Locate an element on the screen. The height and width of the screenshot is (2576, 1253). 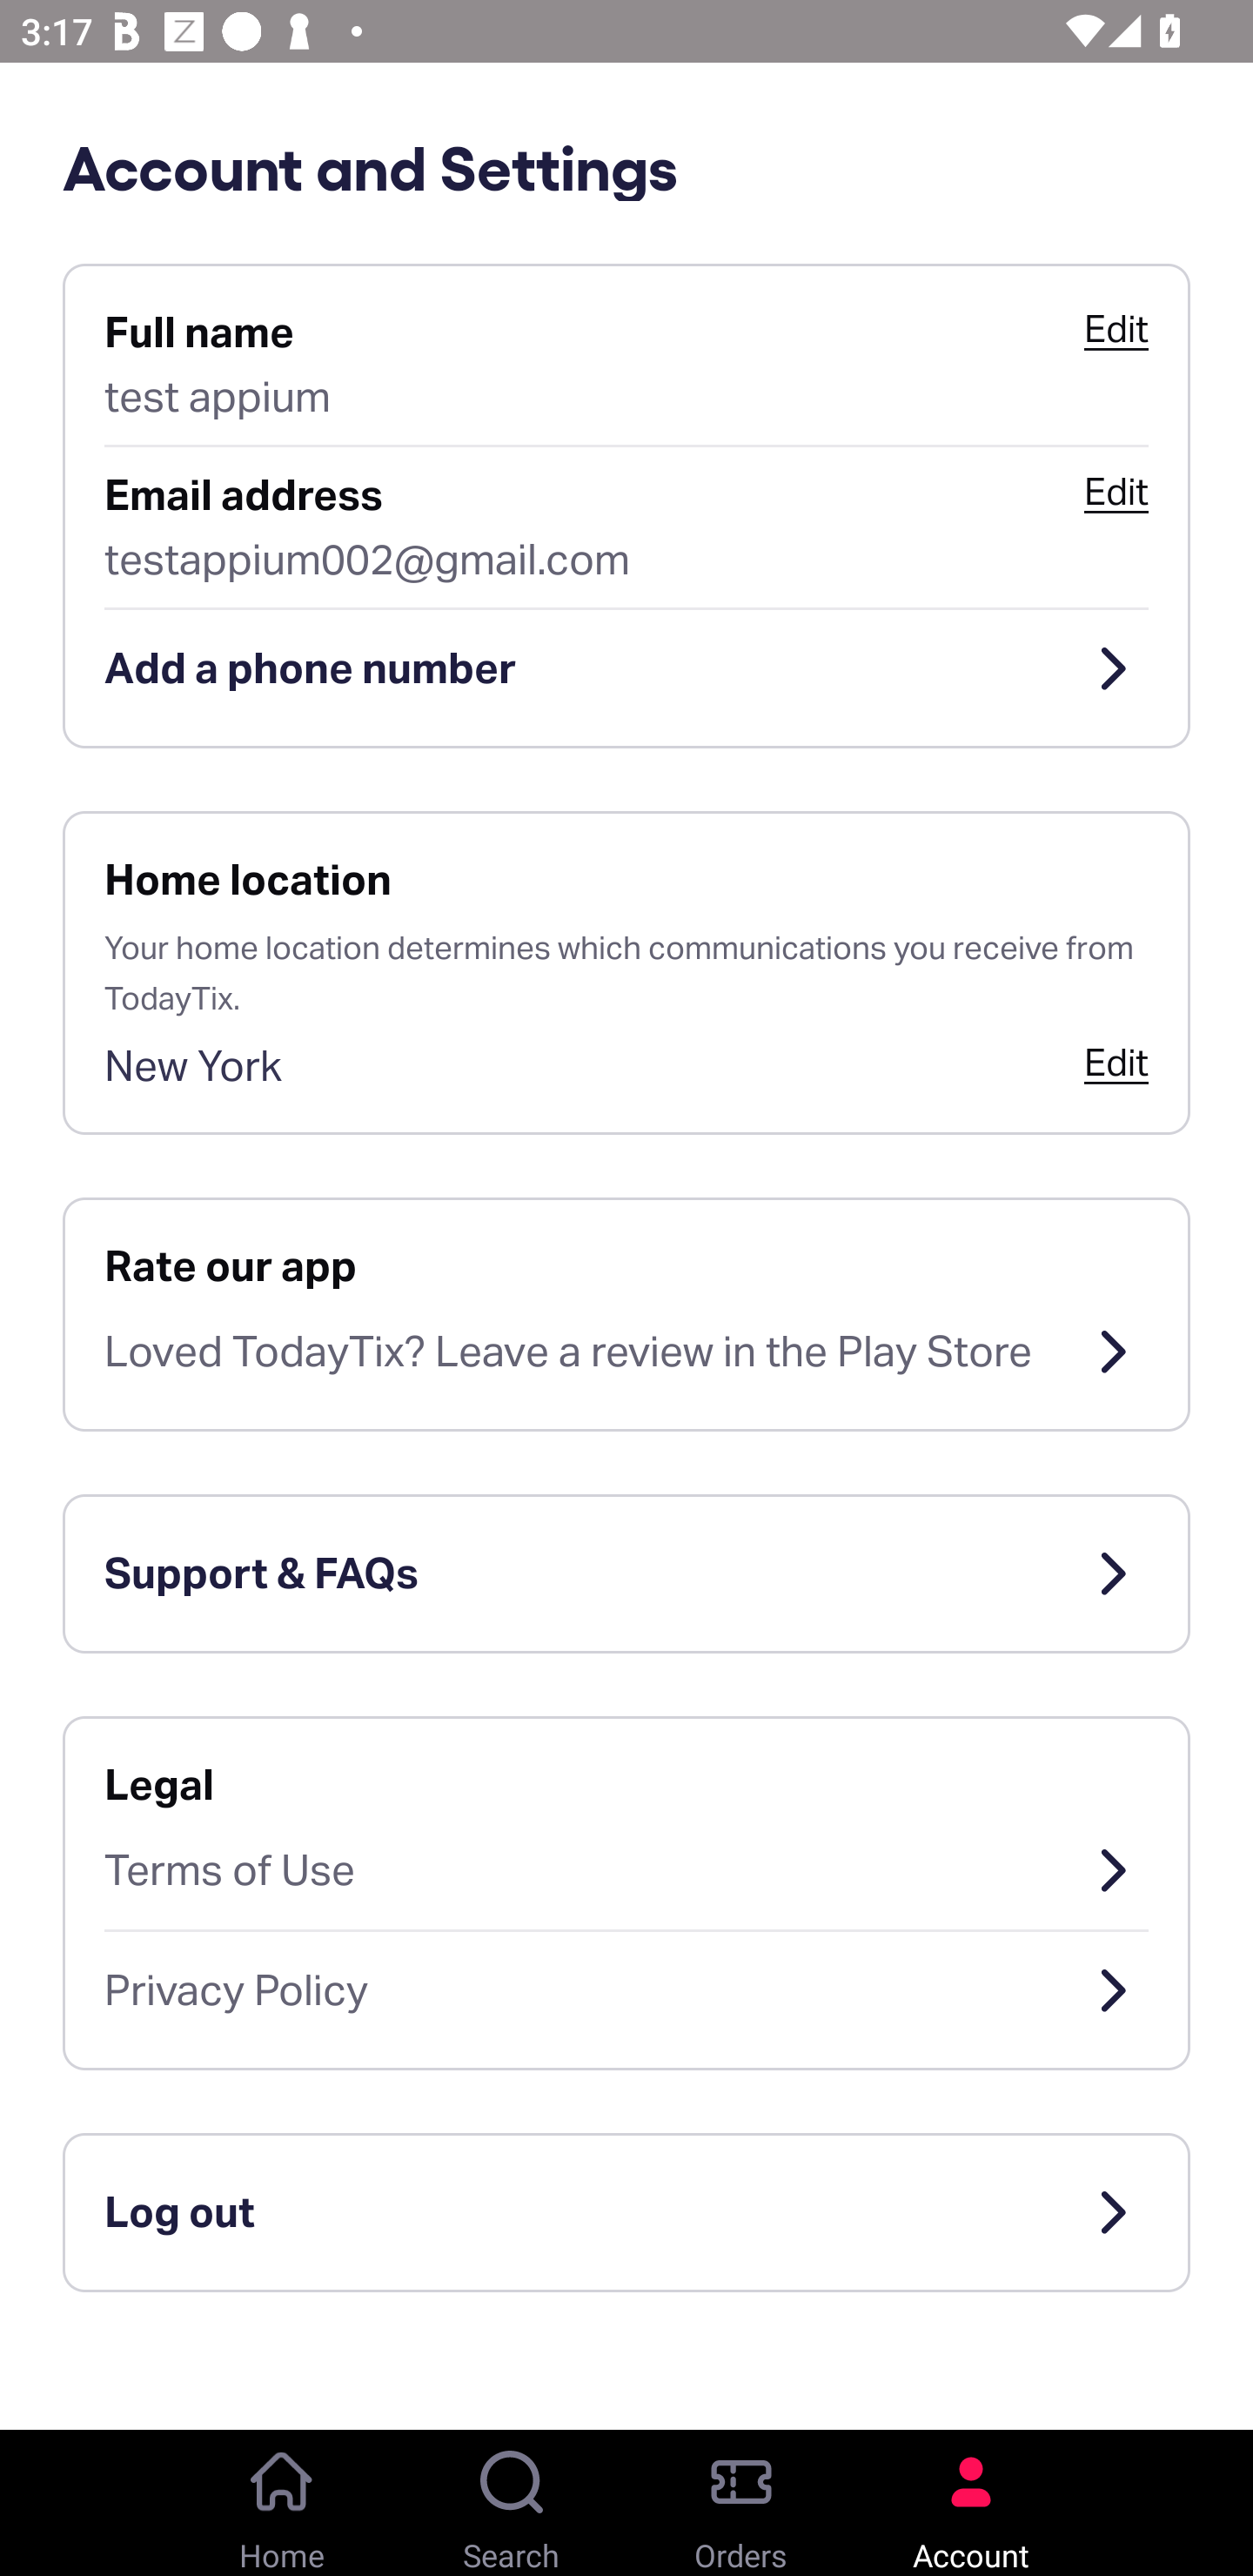
Search is located at coordinates (512, 2503).